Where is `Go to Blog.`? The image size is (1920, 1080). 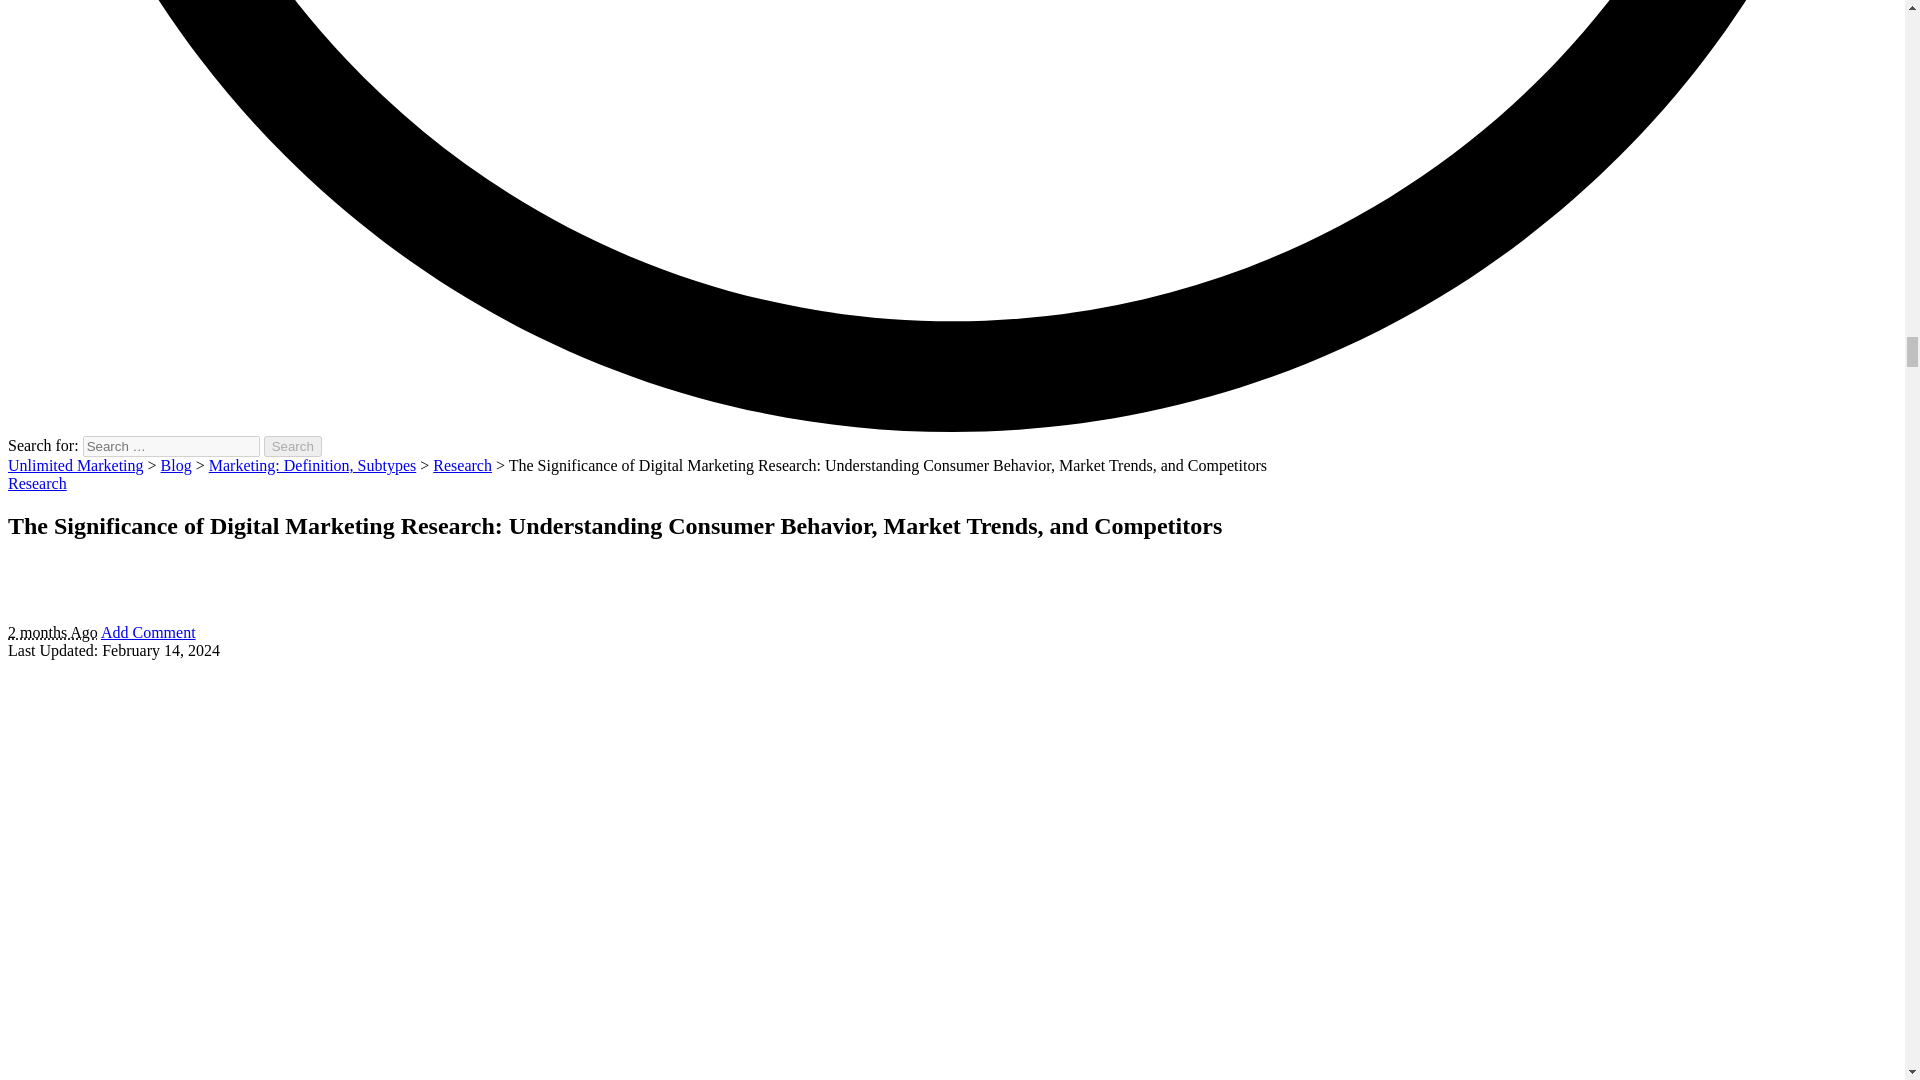 Go to Blog. is located at coordinates (176, 465).